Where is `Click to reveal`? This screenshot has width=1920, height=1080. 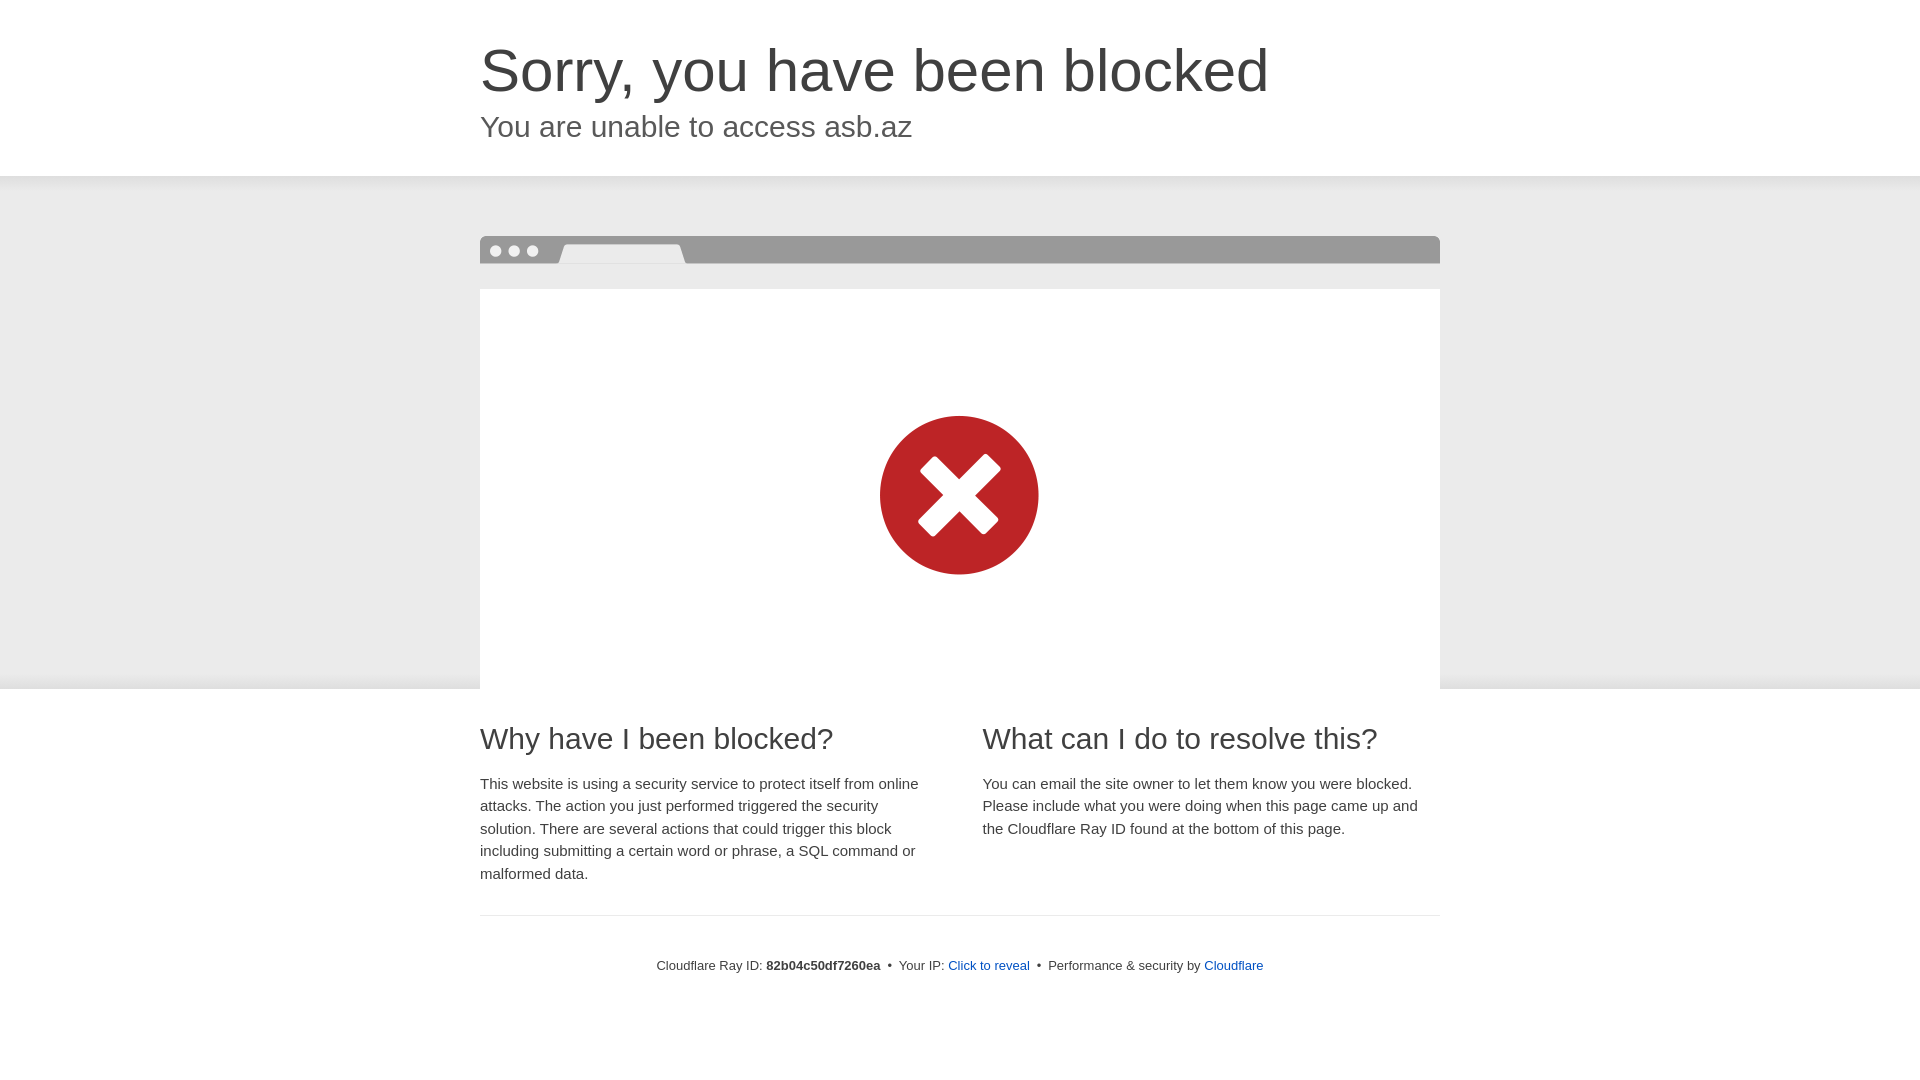 Click to reveal is located at coordinates (989, 966).